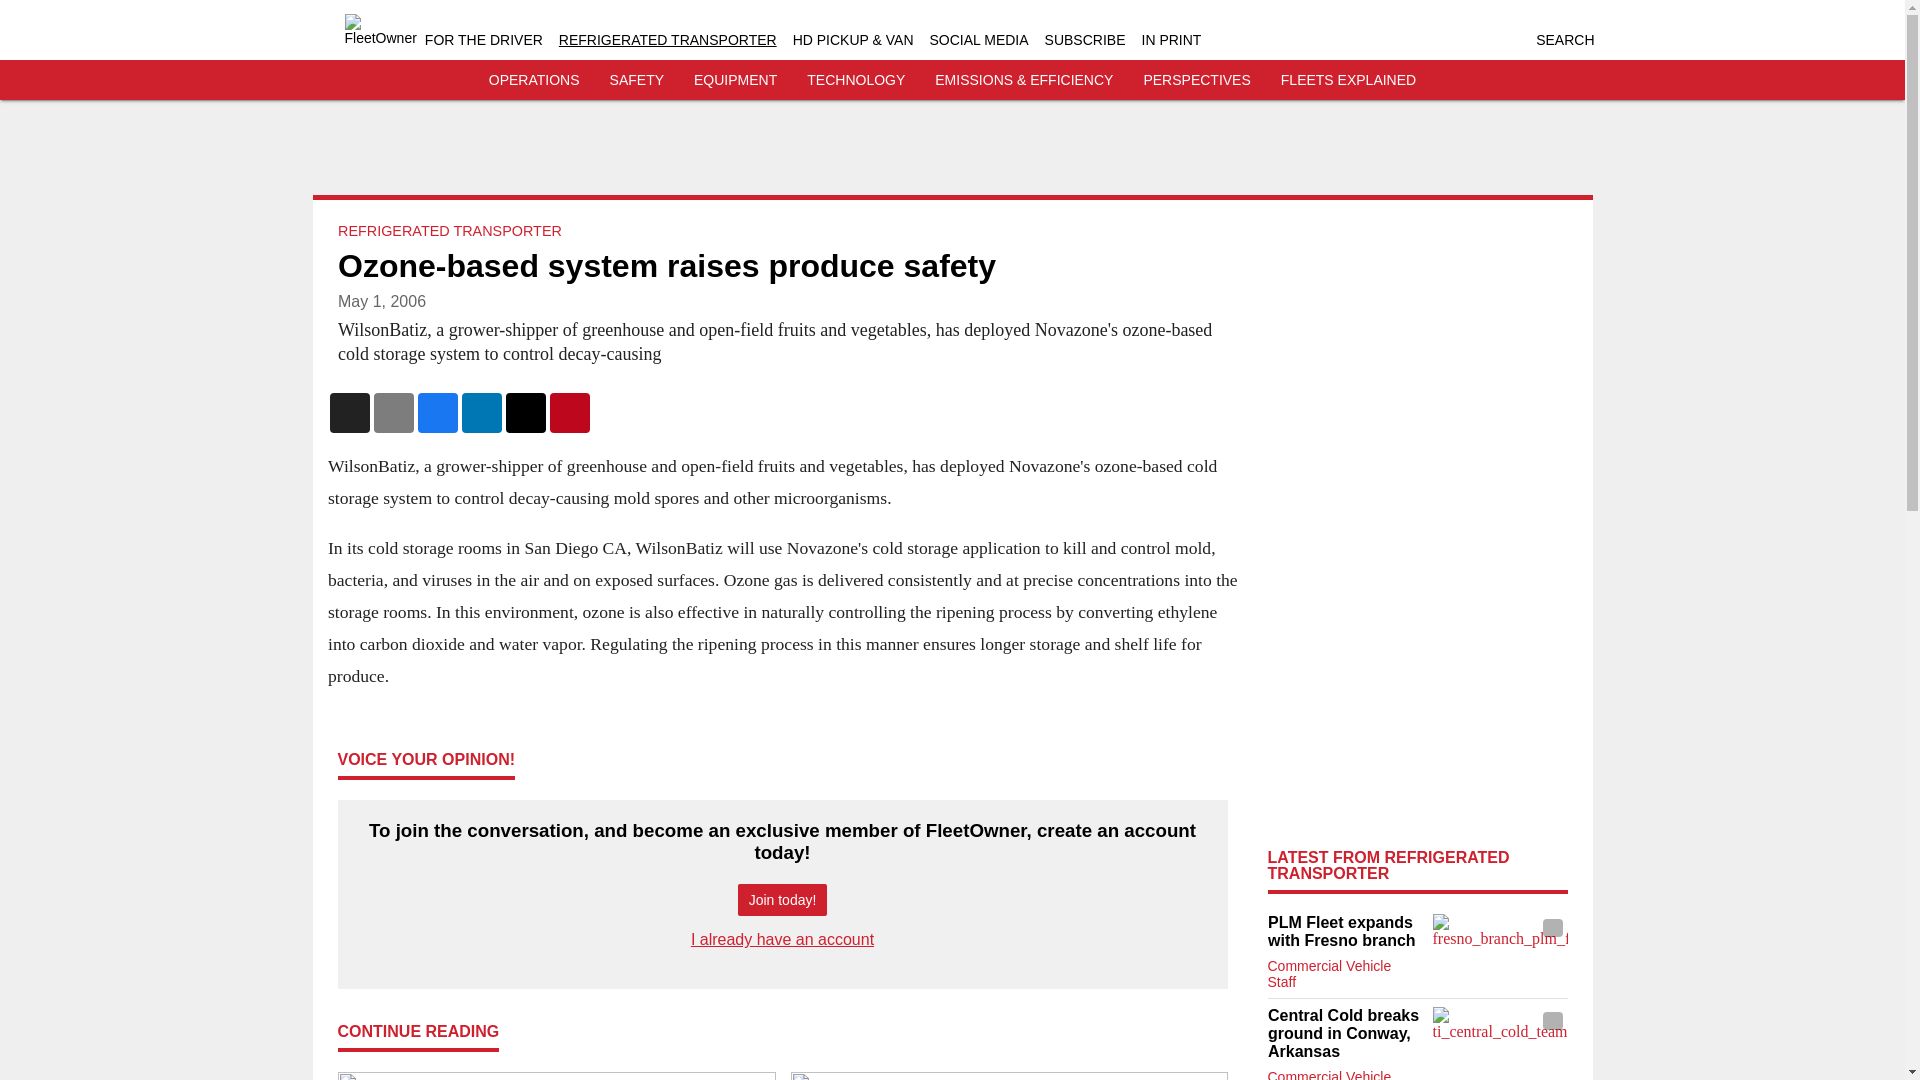  What do you see at coordinates (668, 40) in the screenshot?
I see `REFRIGERATED TRANSPORTER` at bounding box center [668, 40].